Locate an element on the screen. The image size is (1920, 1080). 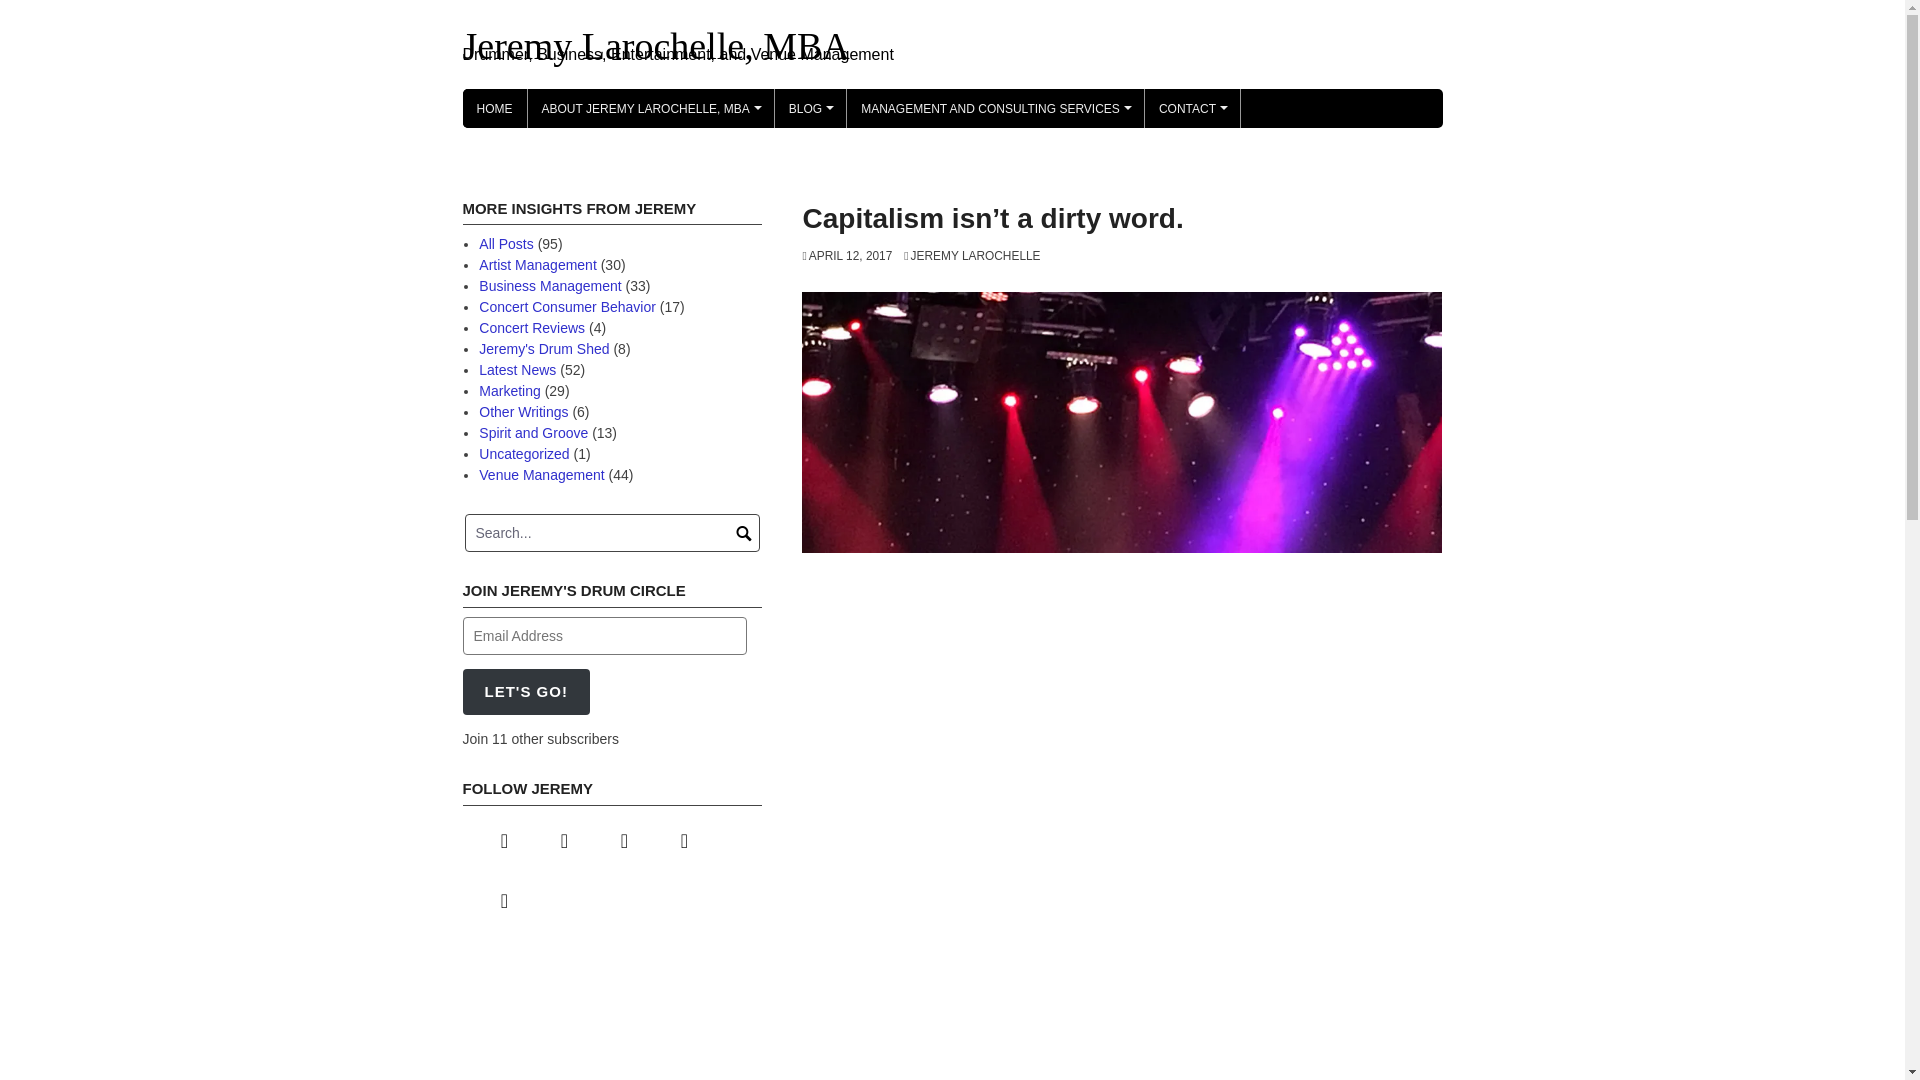
Search for: is located at coordinates (612, 532).